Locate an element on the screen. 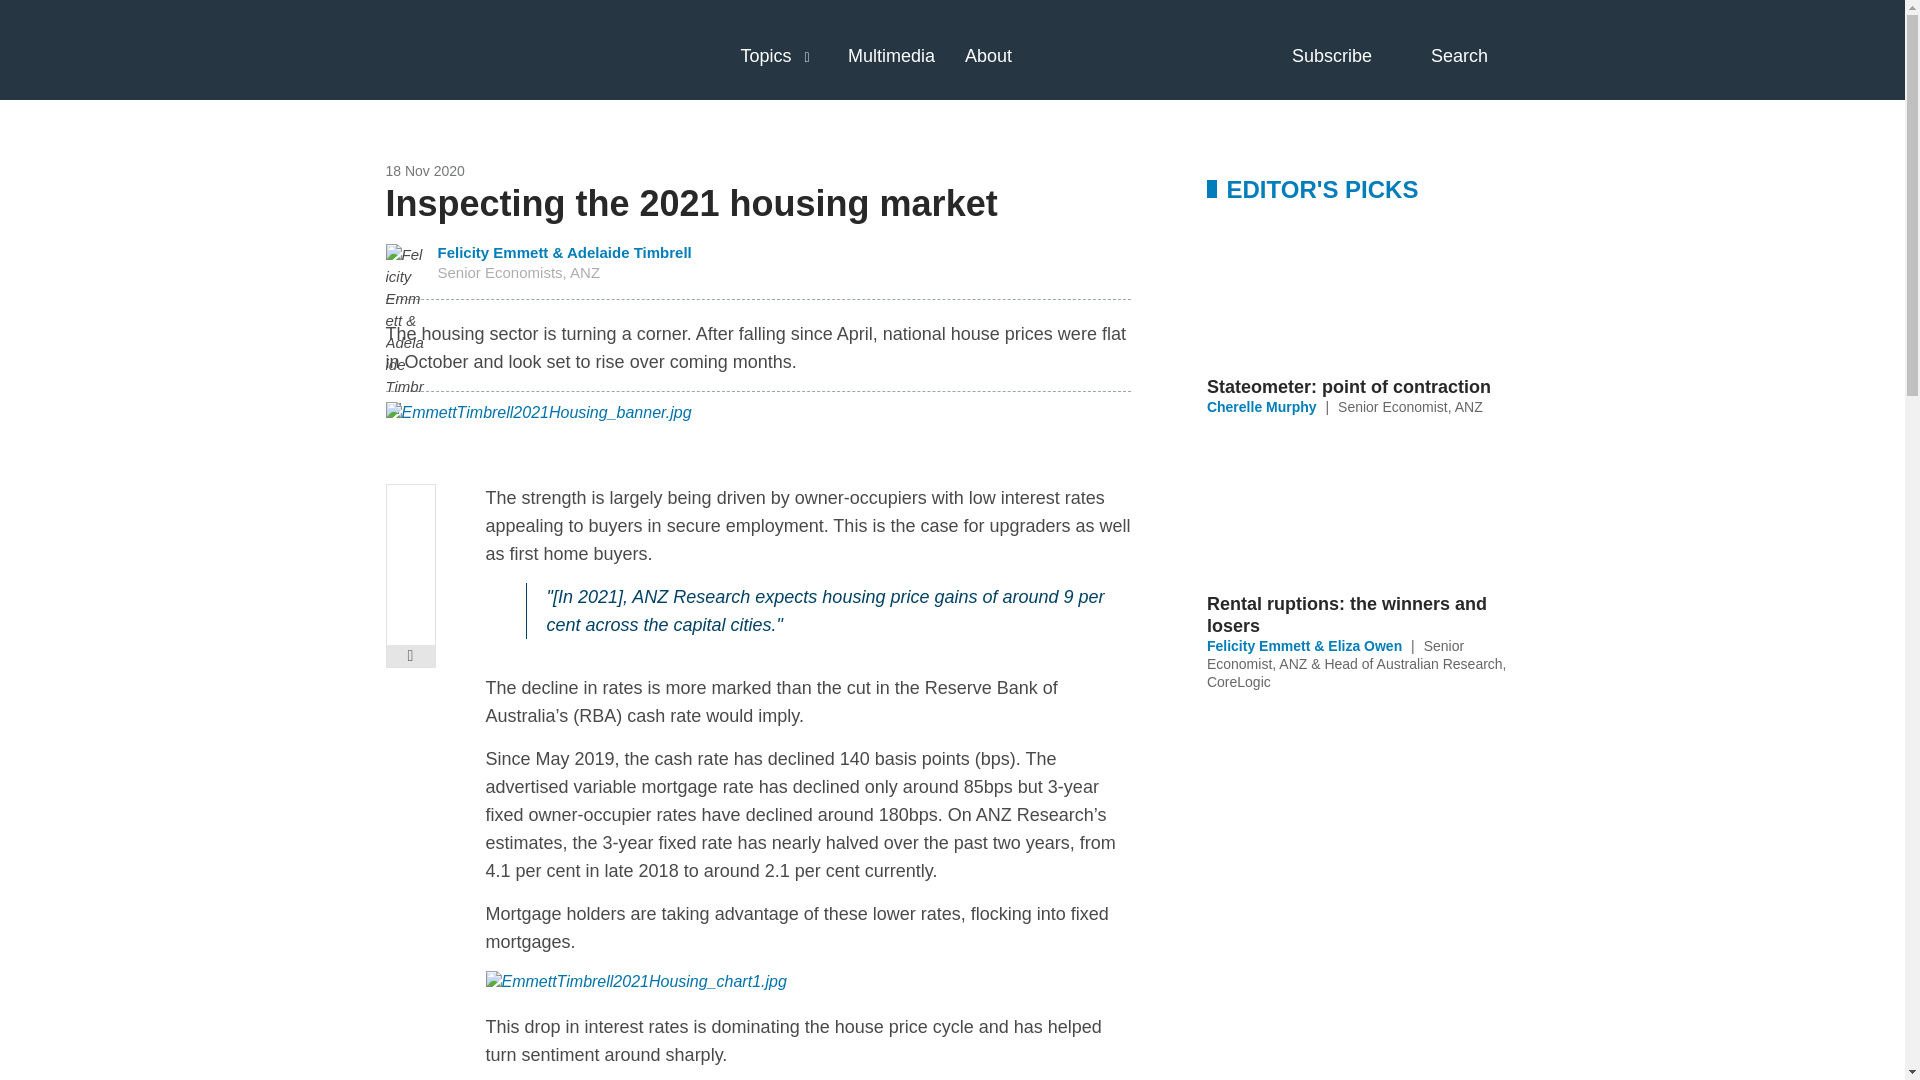 This screenshot has width=1920, height=1080. Rental ruptions: the winners and losers is located at coordinates (1362, 614).